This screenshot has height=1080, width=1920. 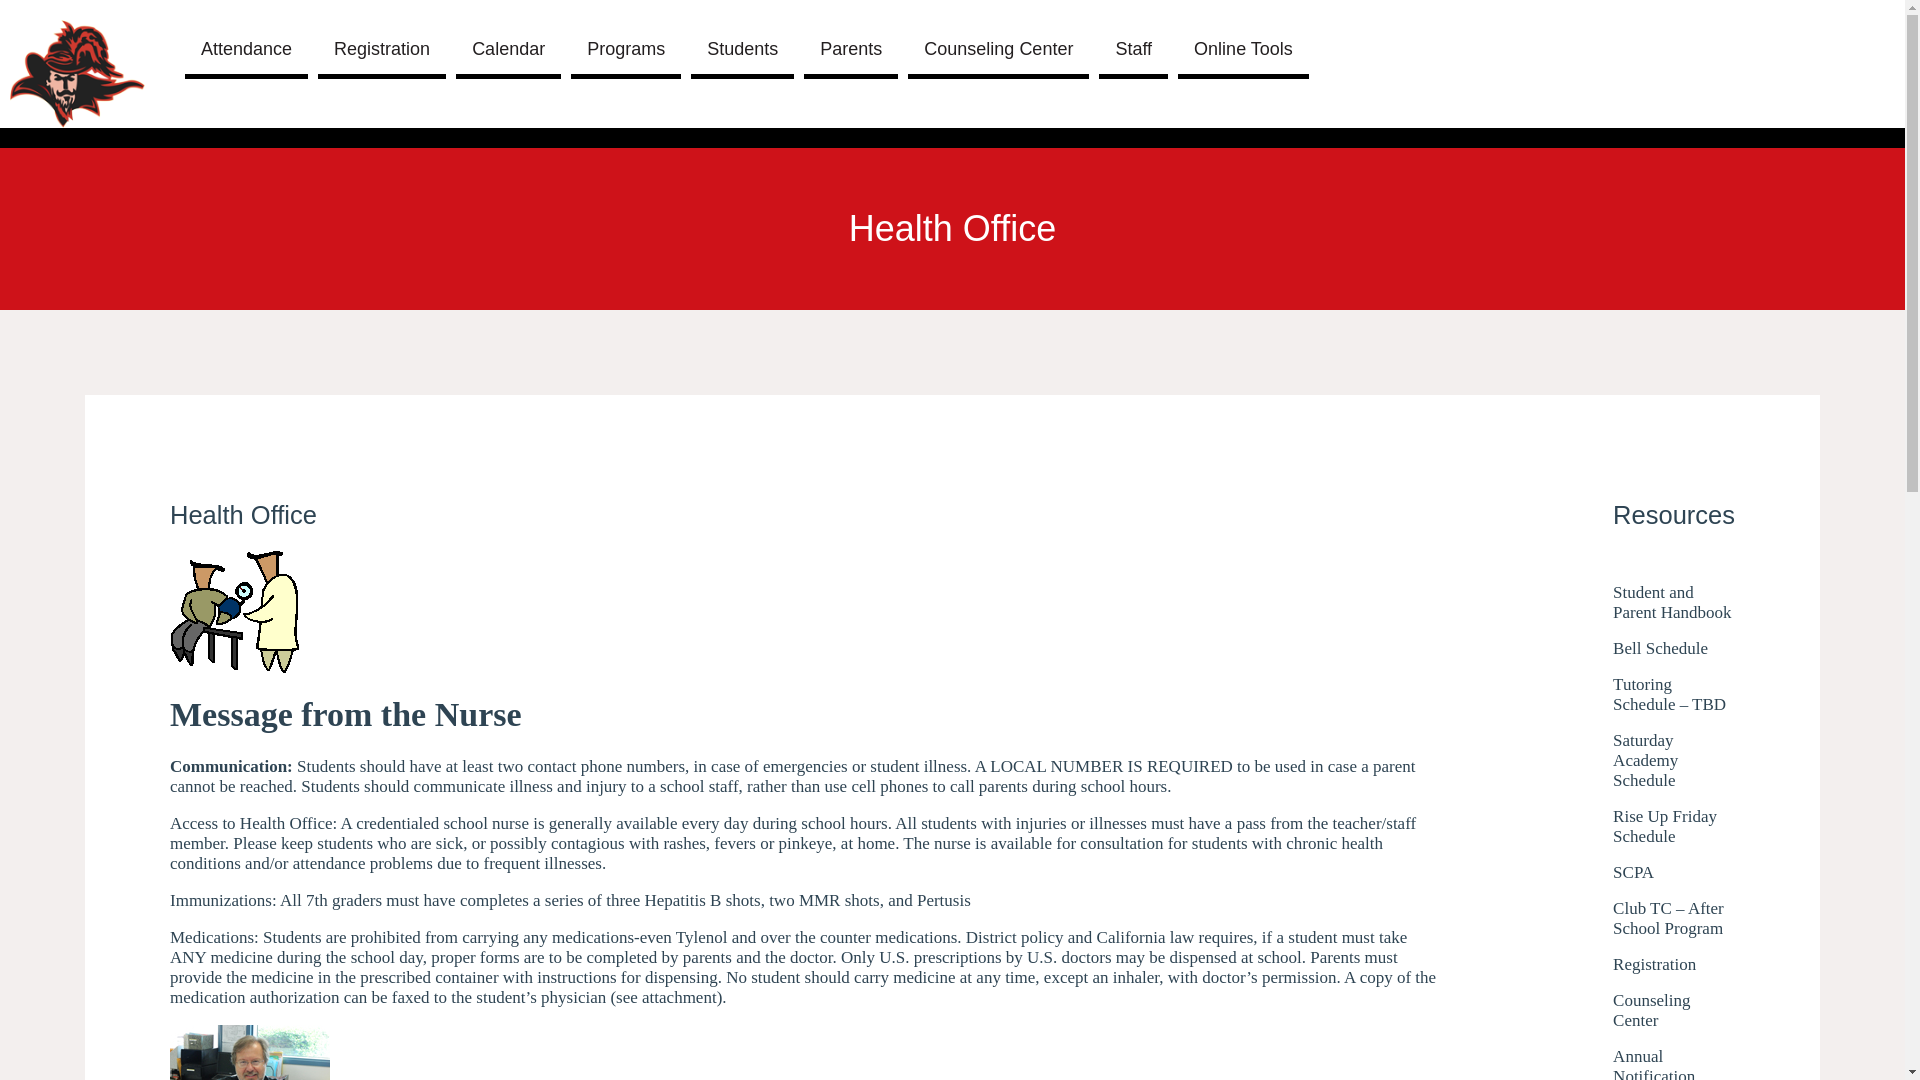 What do you see at coordinates (1674, 760) in the screenshot?
I see `Saturday Academy Schedule` at bounding box center [1674, 760].